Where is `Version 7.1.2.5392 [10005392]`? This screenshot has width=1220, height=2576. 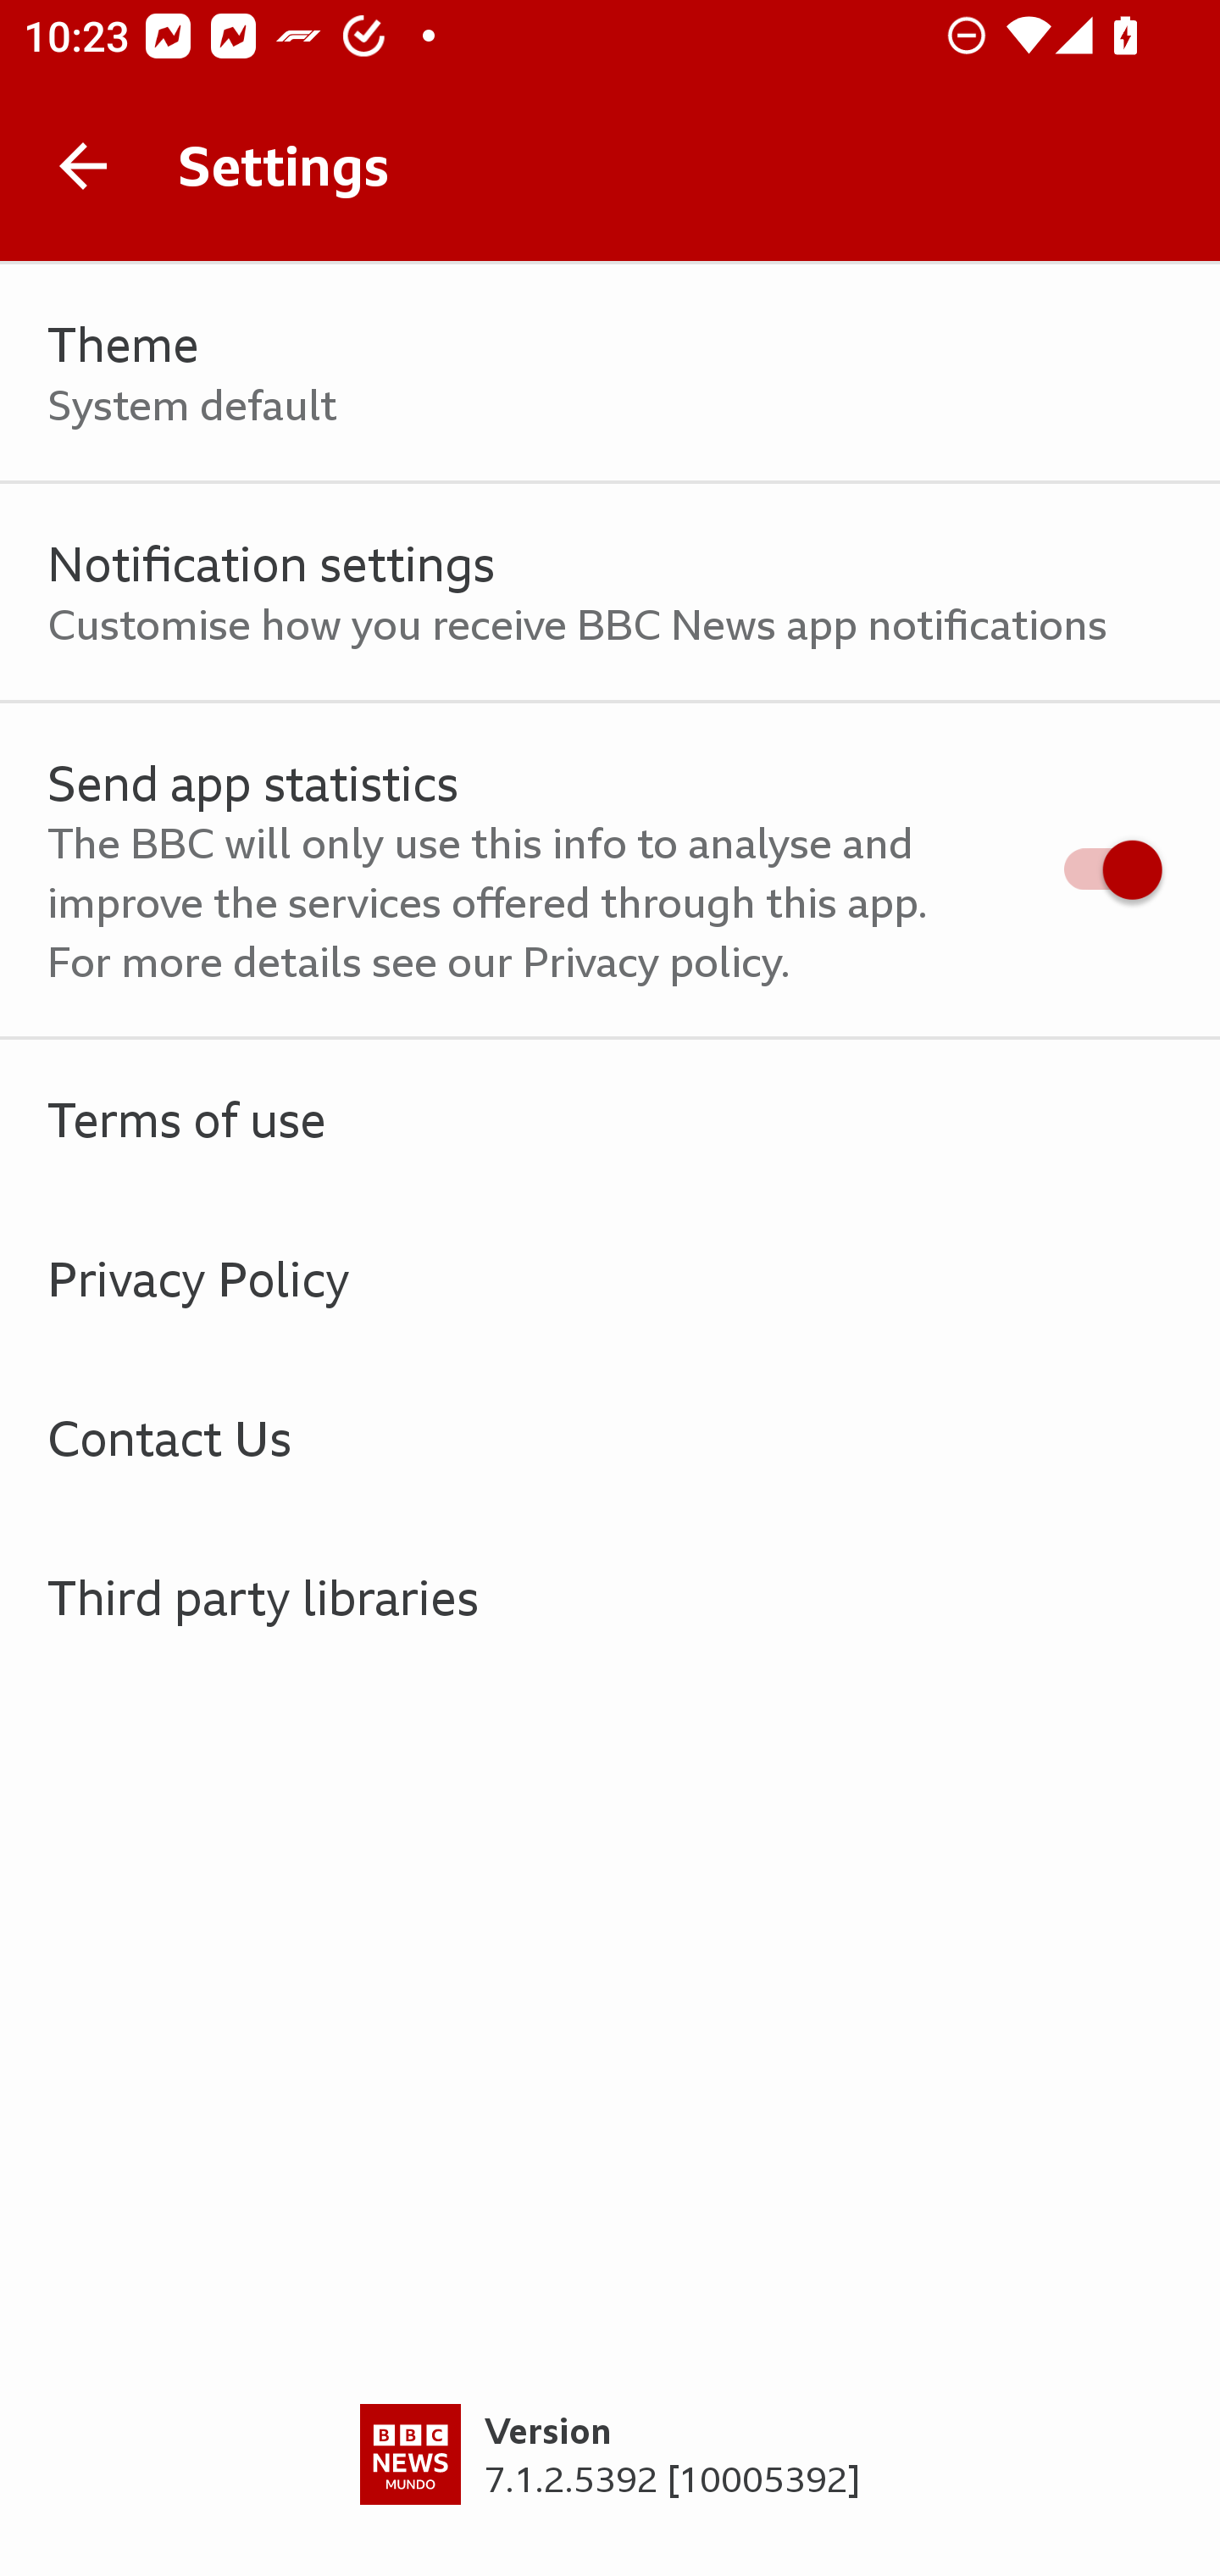 Version 7.1.2.5392 [10005392] is located at coordinates (610, 2490).